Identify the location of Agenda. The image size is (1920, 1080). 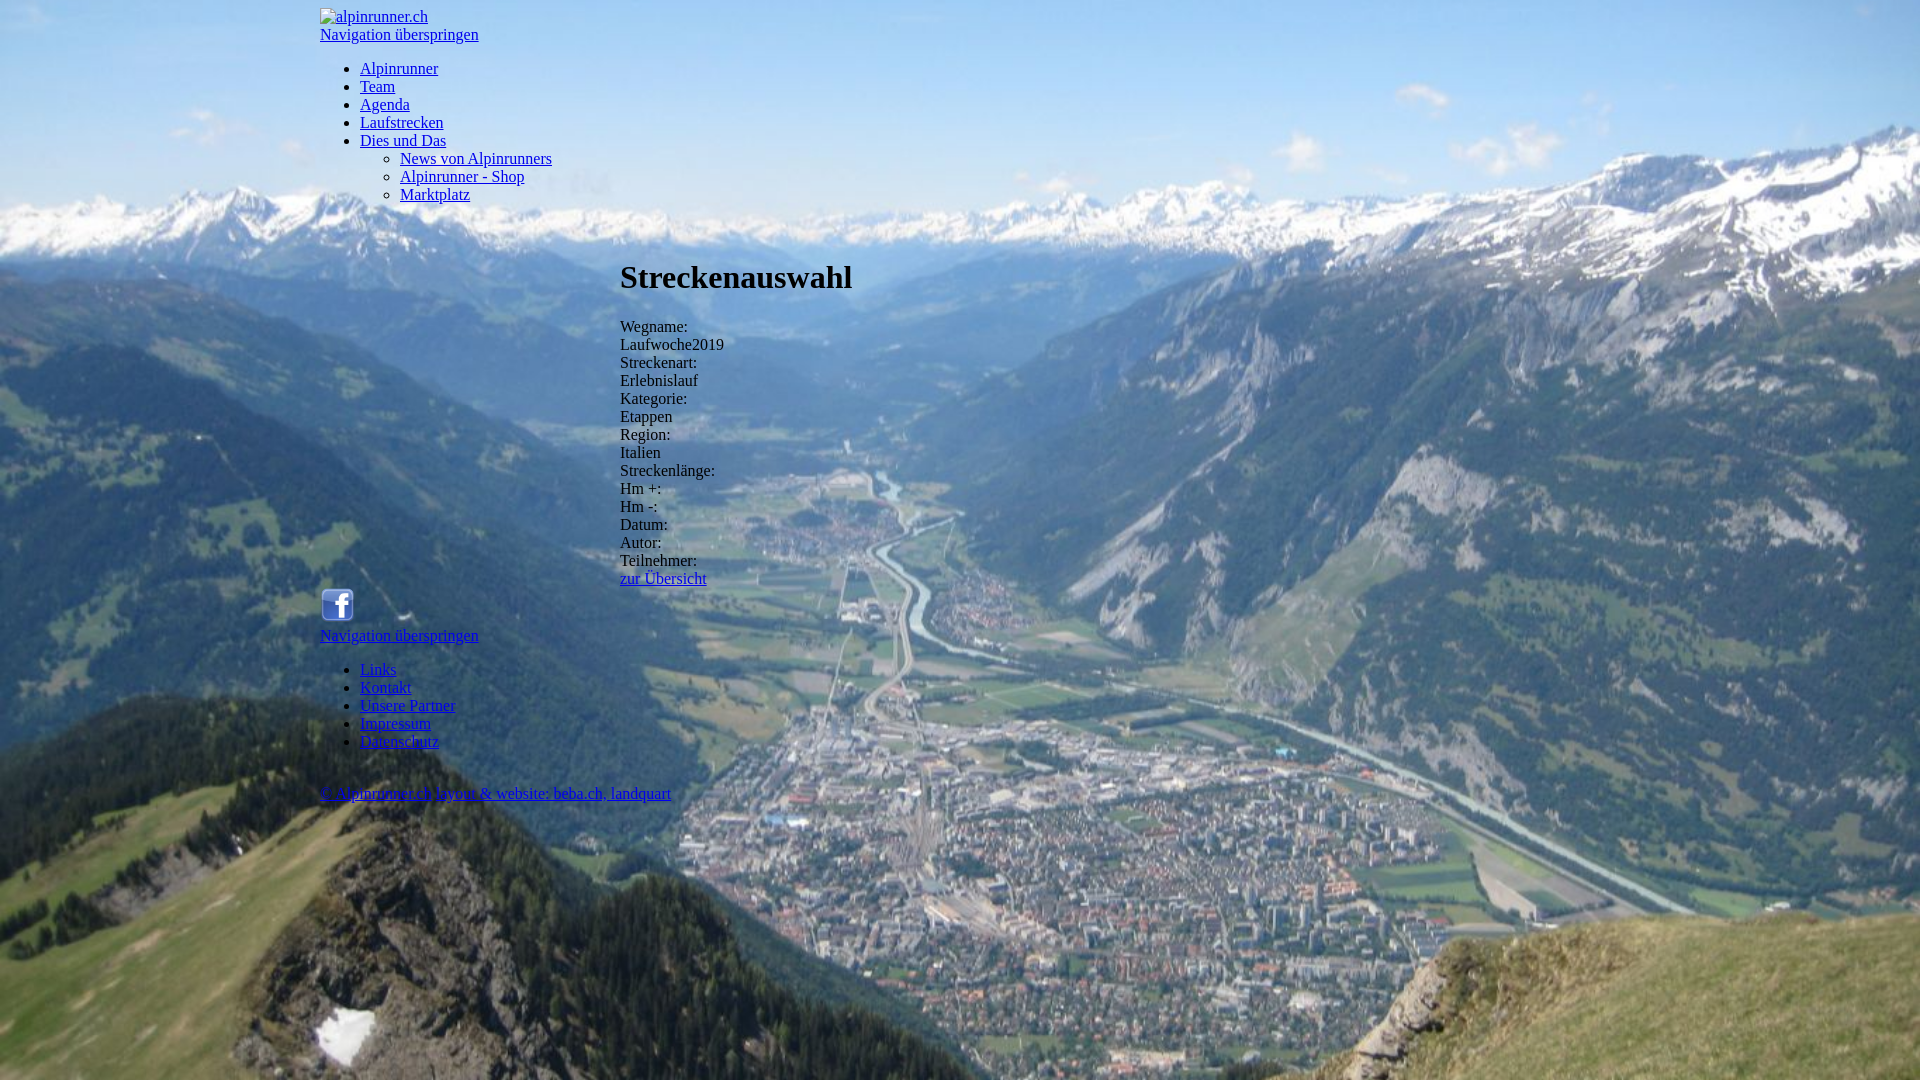
(385, 104).